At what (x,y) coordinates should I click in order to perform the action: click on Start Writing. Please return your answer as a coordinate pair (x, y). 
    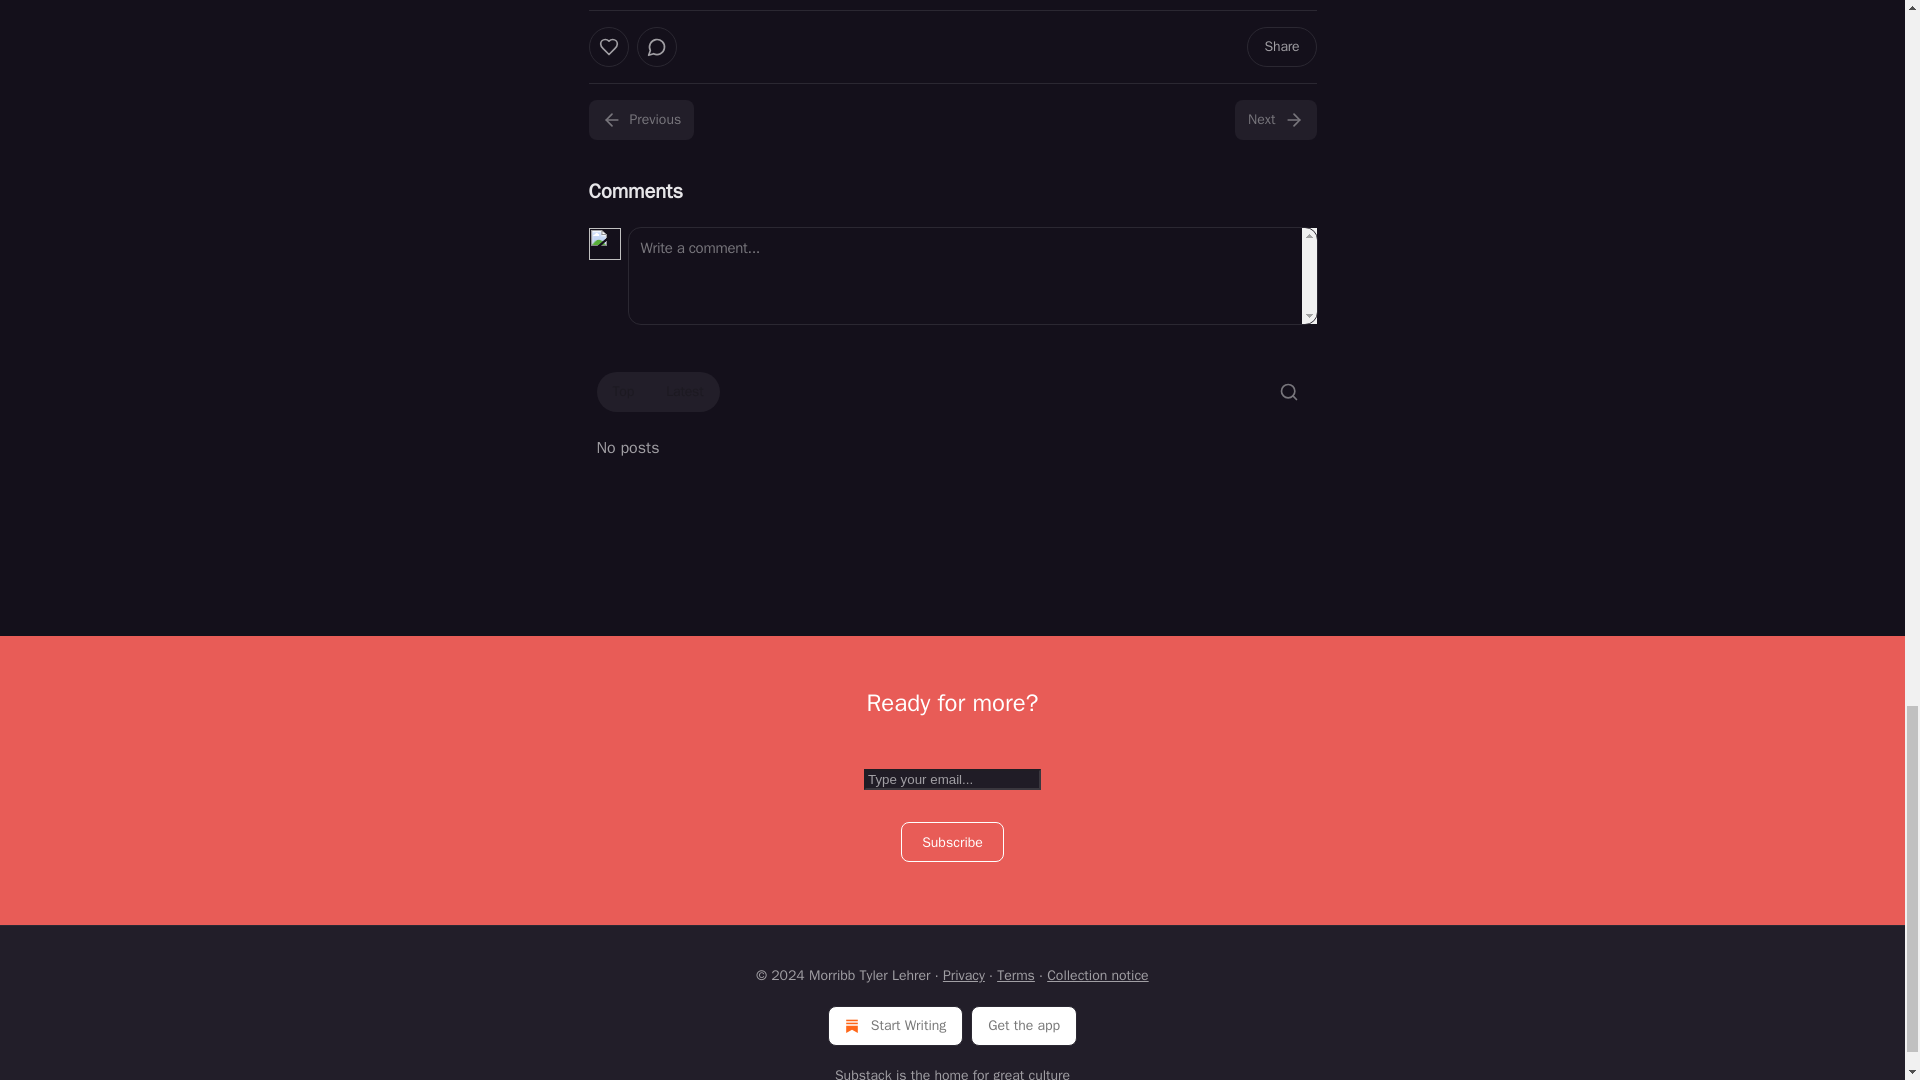
    Looking at the image, I should click on (895, 1026).